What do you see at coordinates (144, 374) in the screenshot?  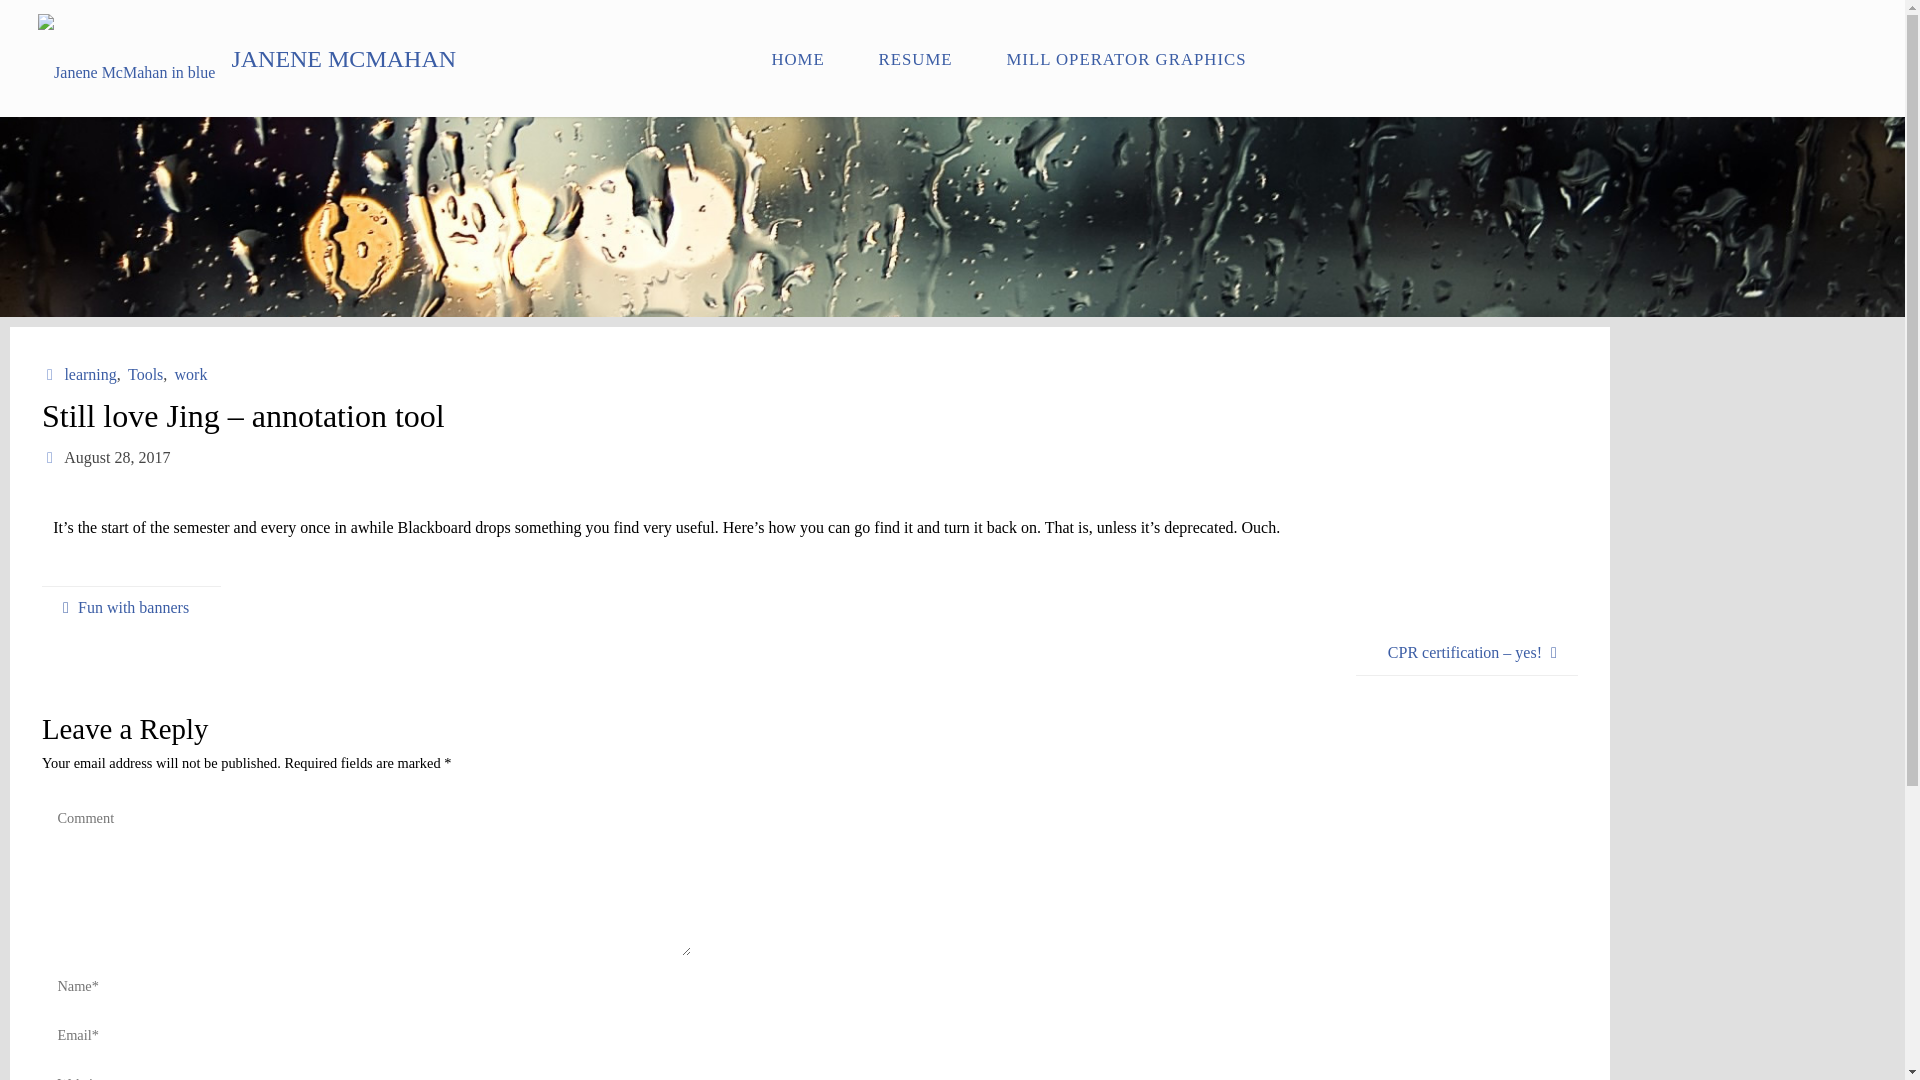 I see `Tools` at bounding box center [144, 374].